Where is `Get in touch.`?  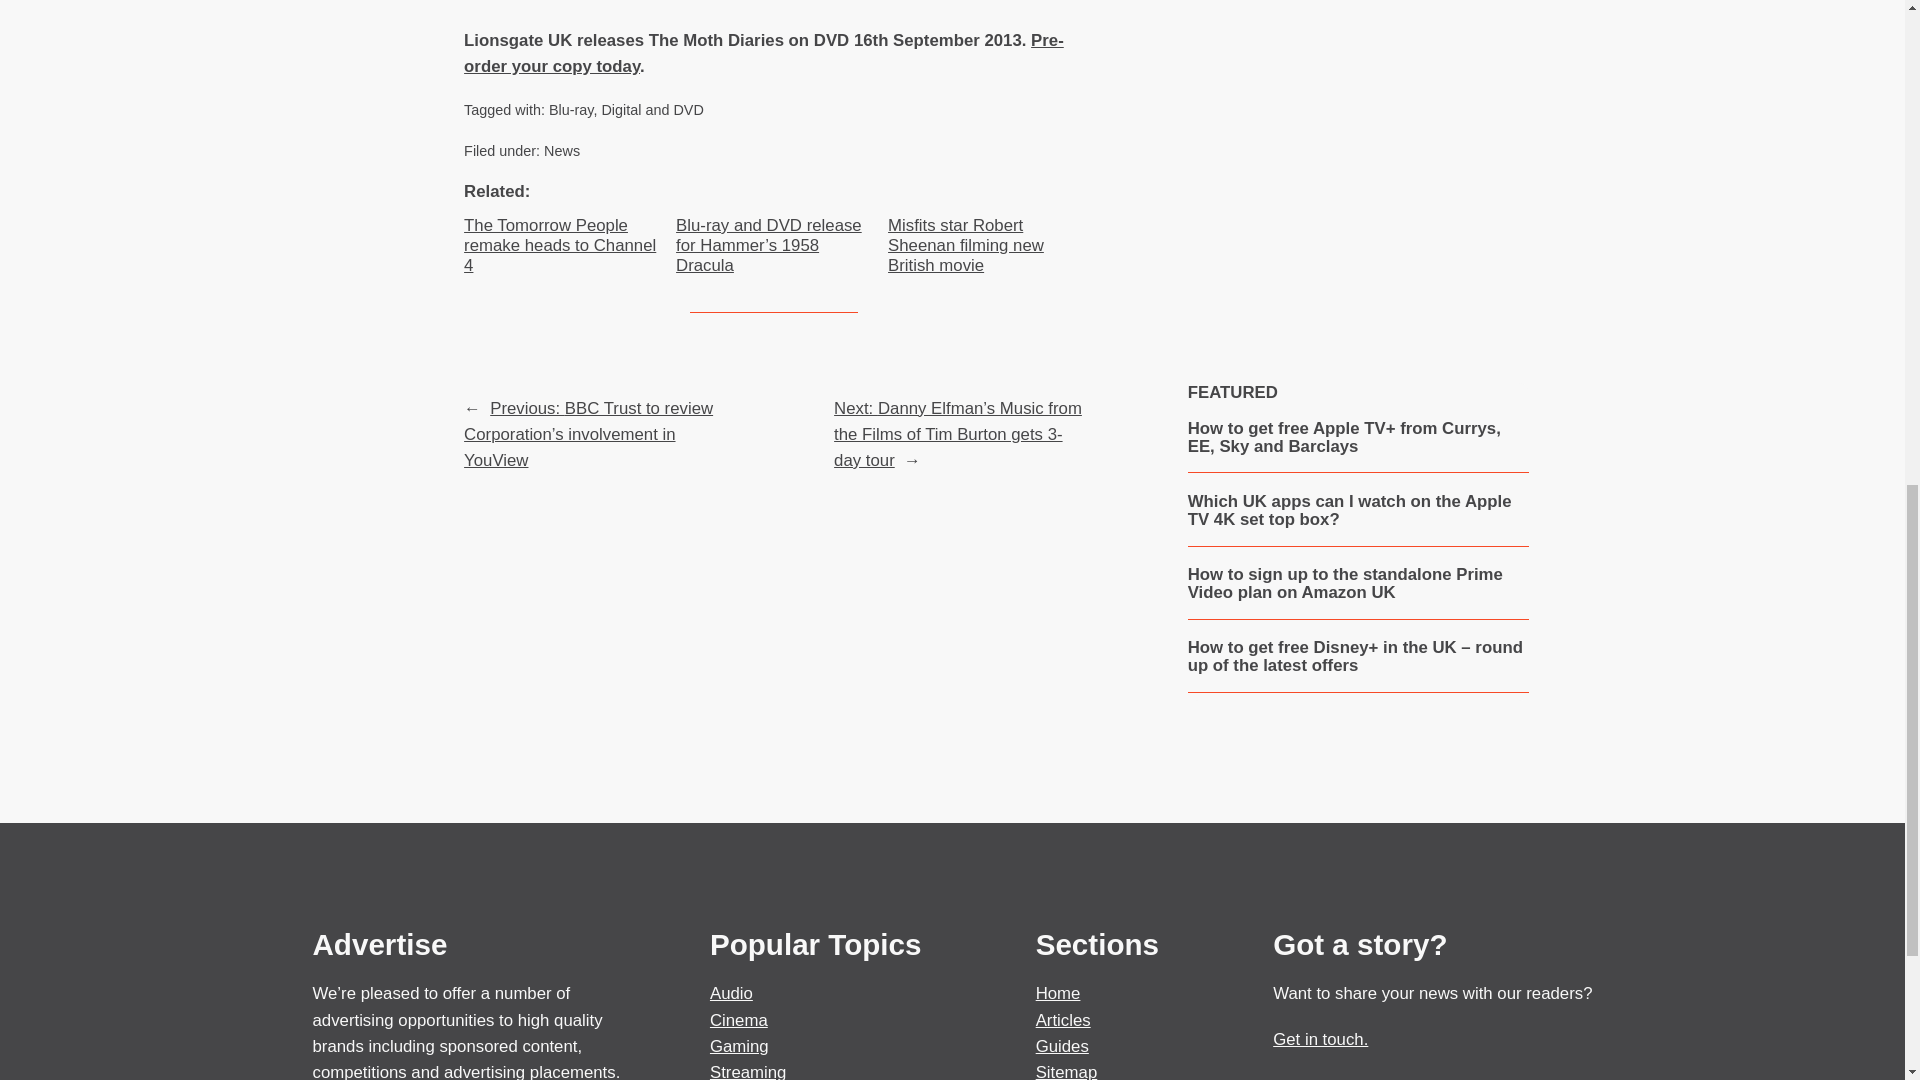 Get in touch. is located at coordinates (1320, 1039).